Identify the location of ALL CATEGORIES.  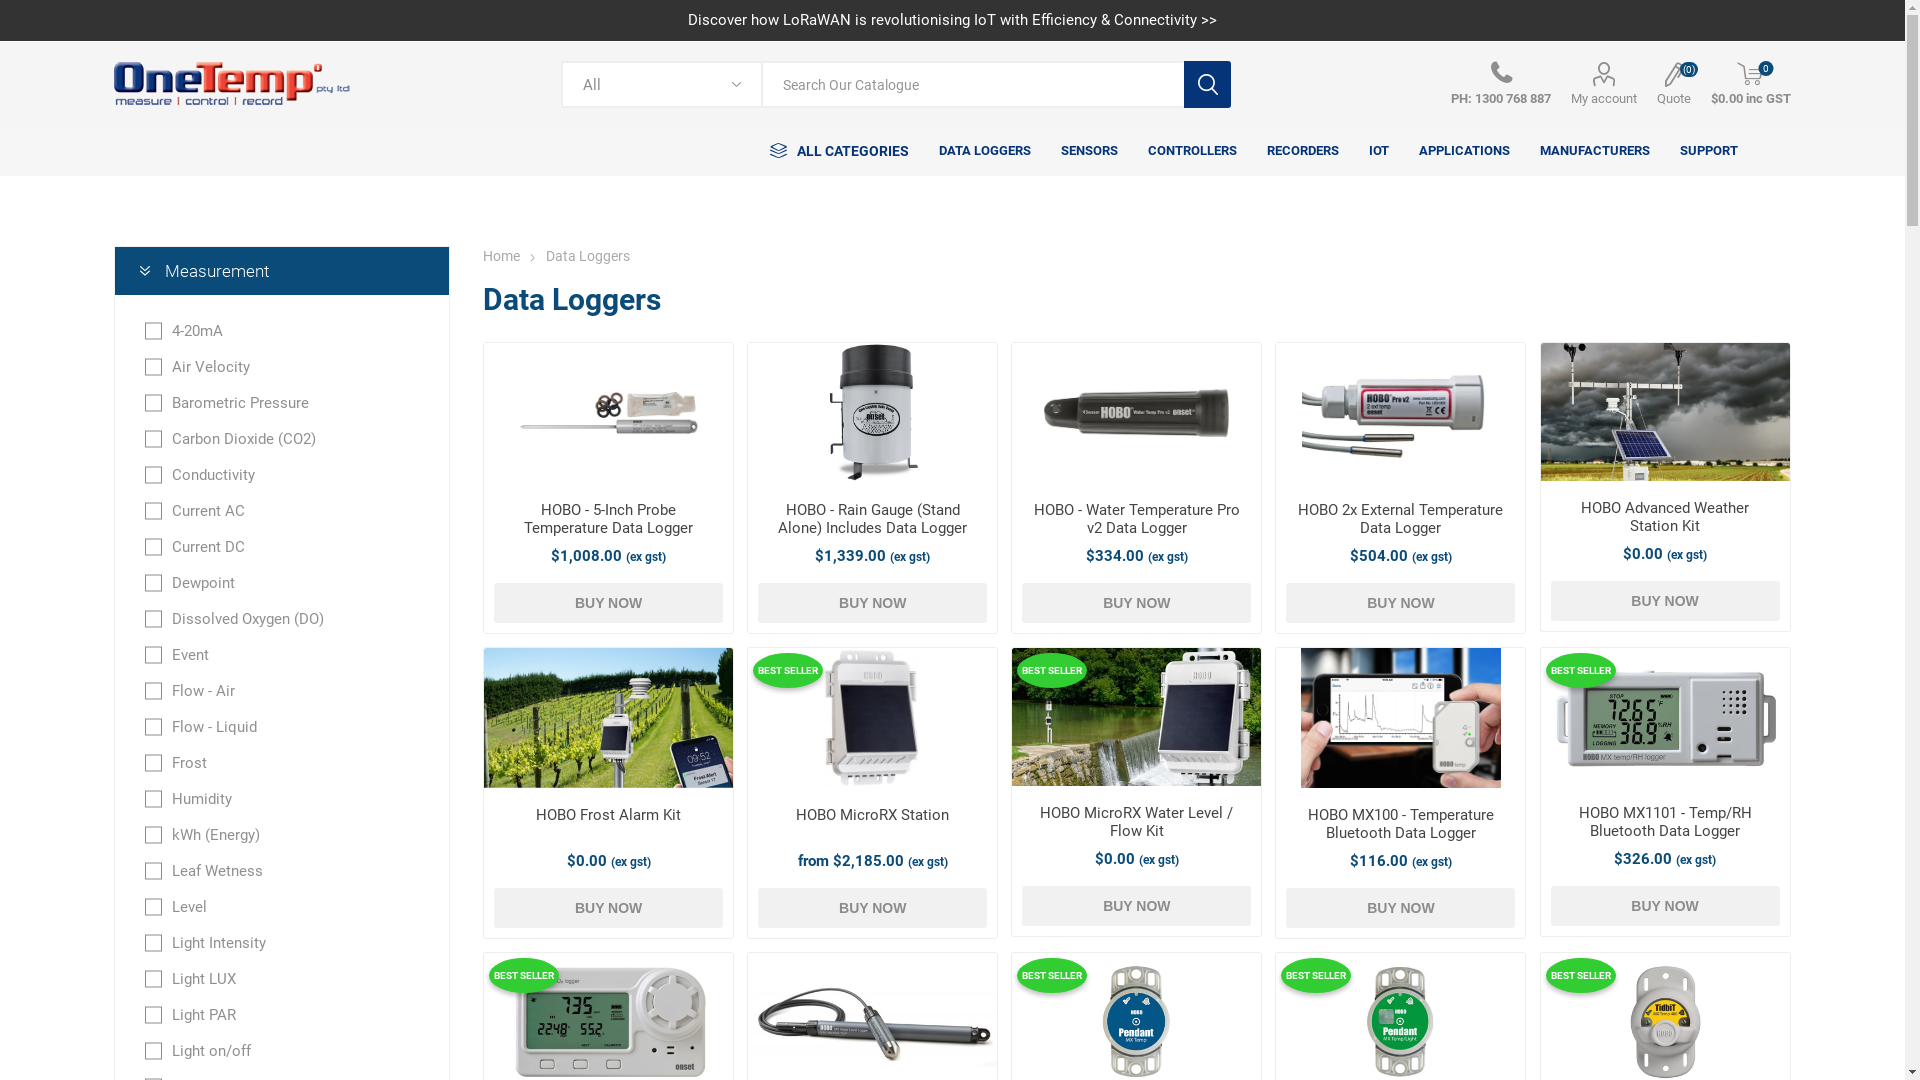
(840, 151).